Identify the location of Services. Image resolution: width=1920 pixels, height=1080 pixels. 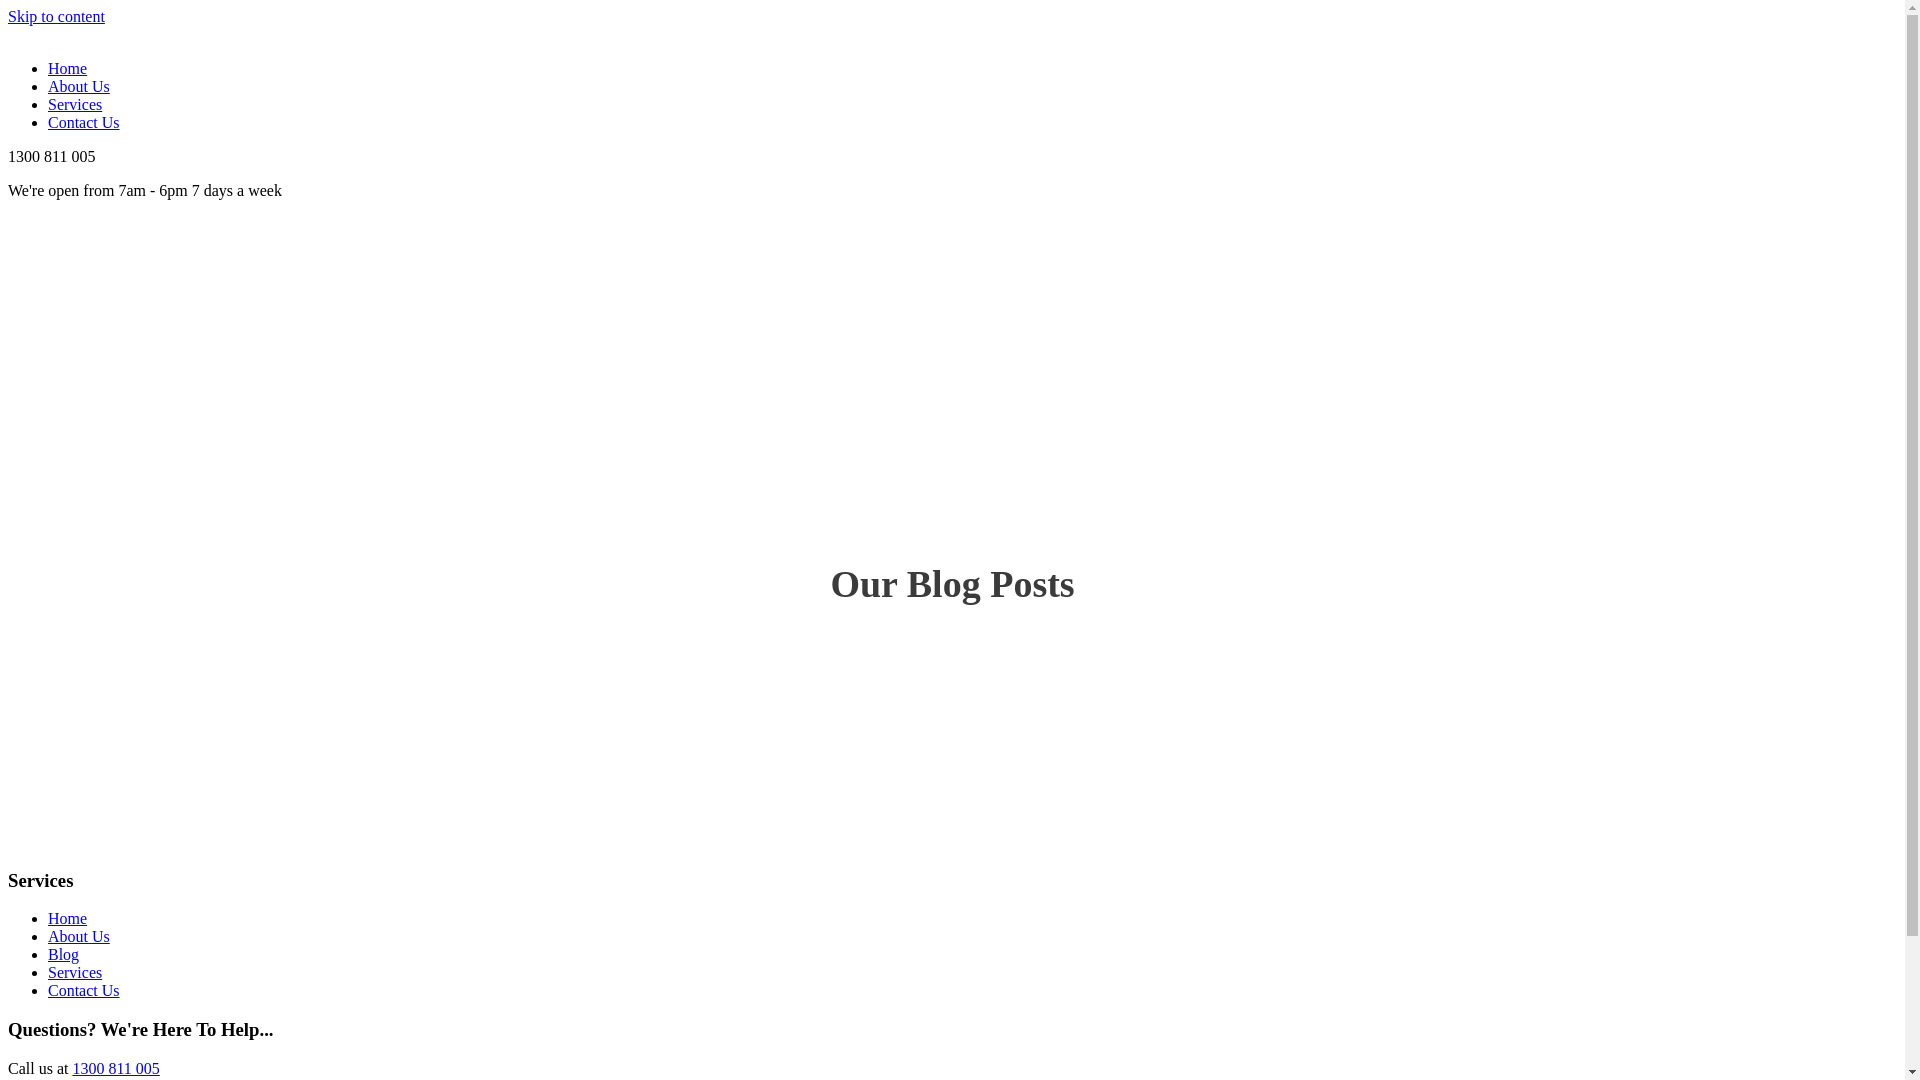
(75, 972).